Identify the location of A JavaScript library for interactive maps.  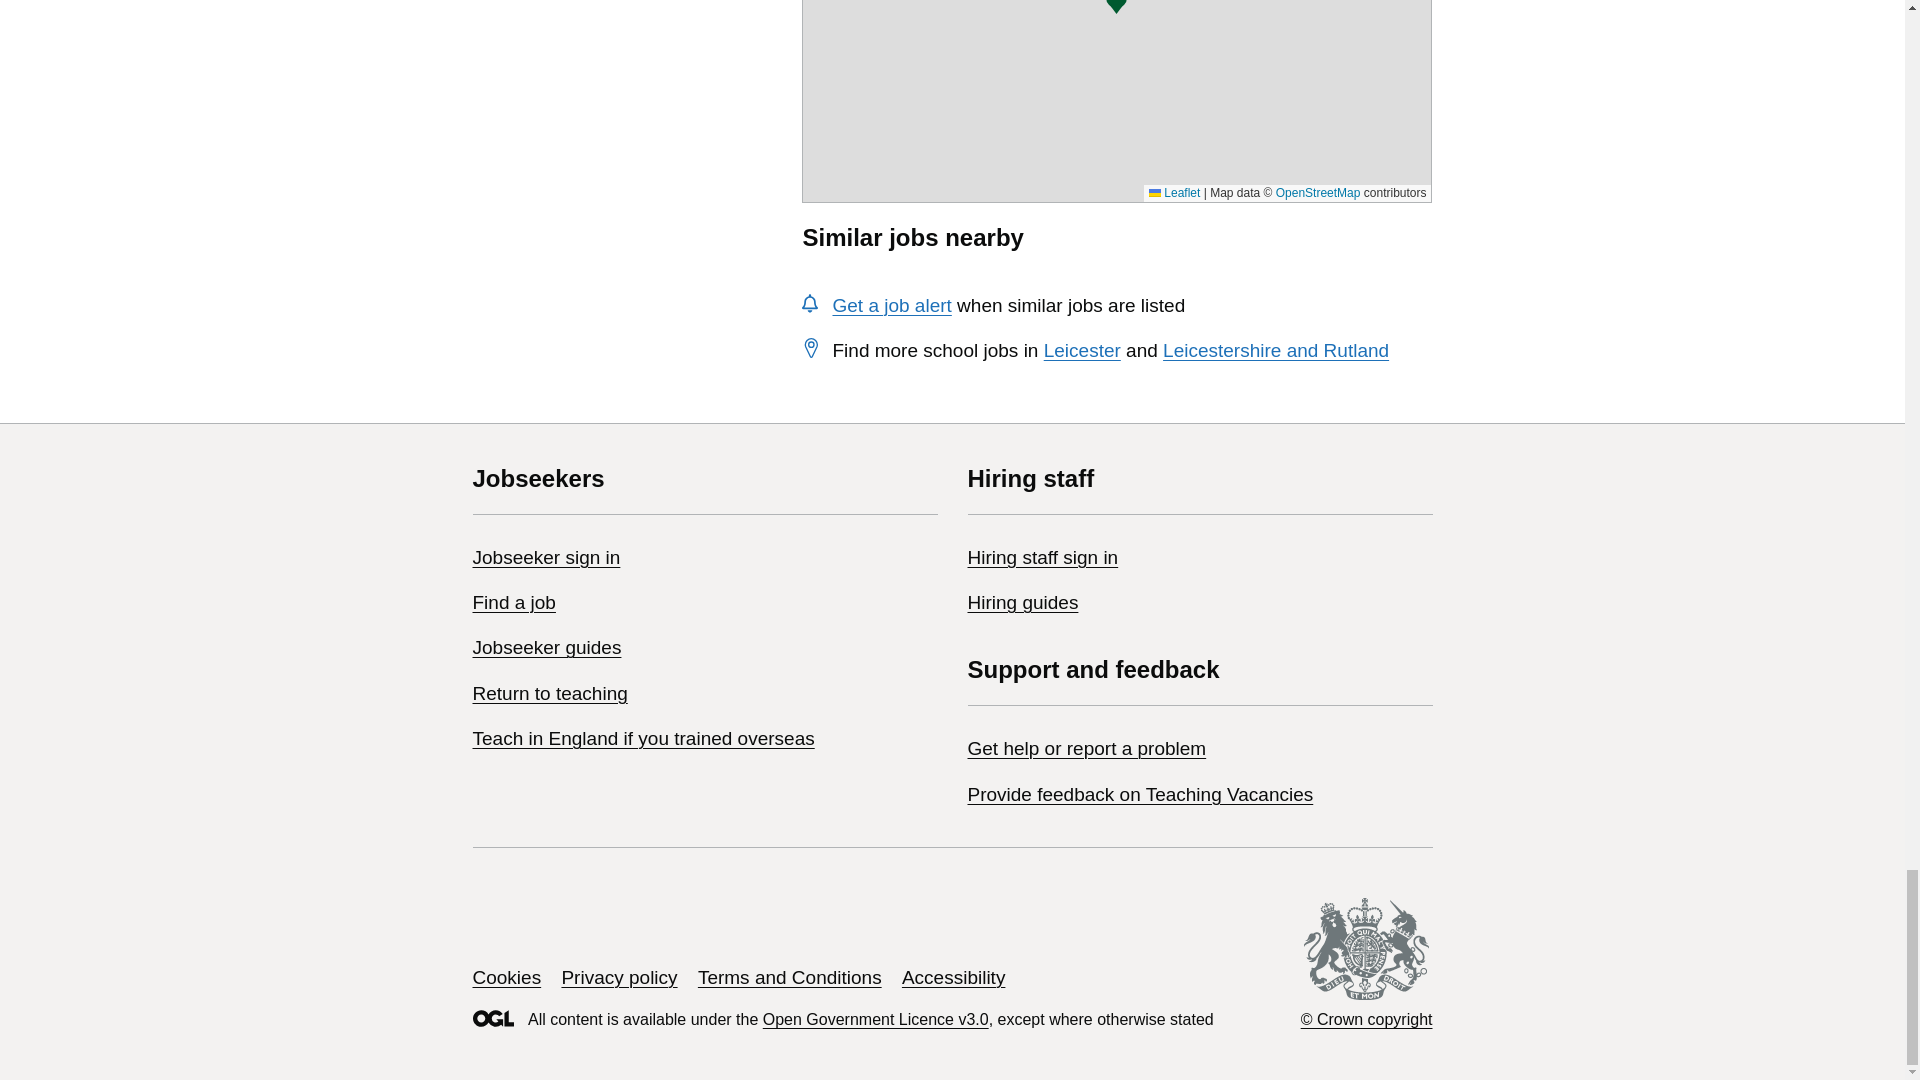
(1174, 192).